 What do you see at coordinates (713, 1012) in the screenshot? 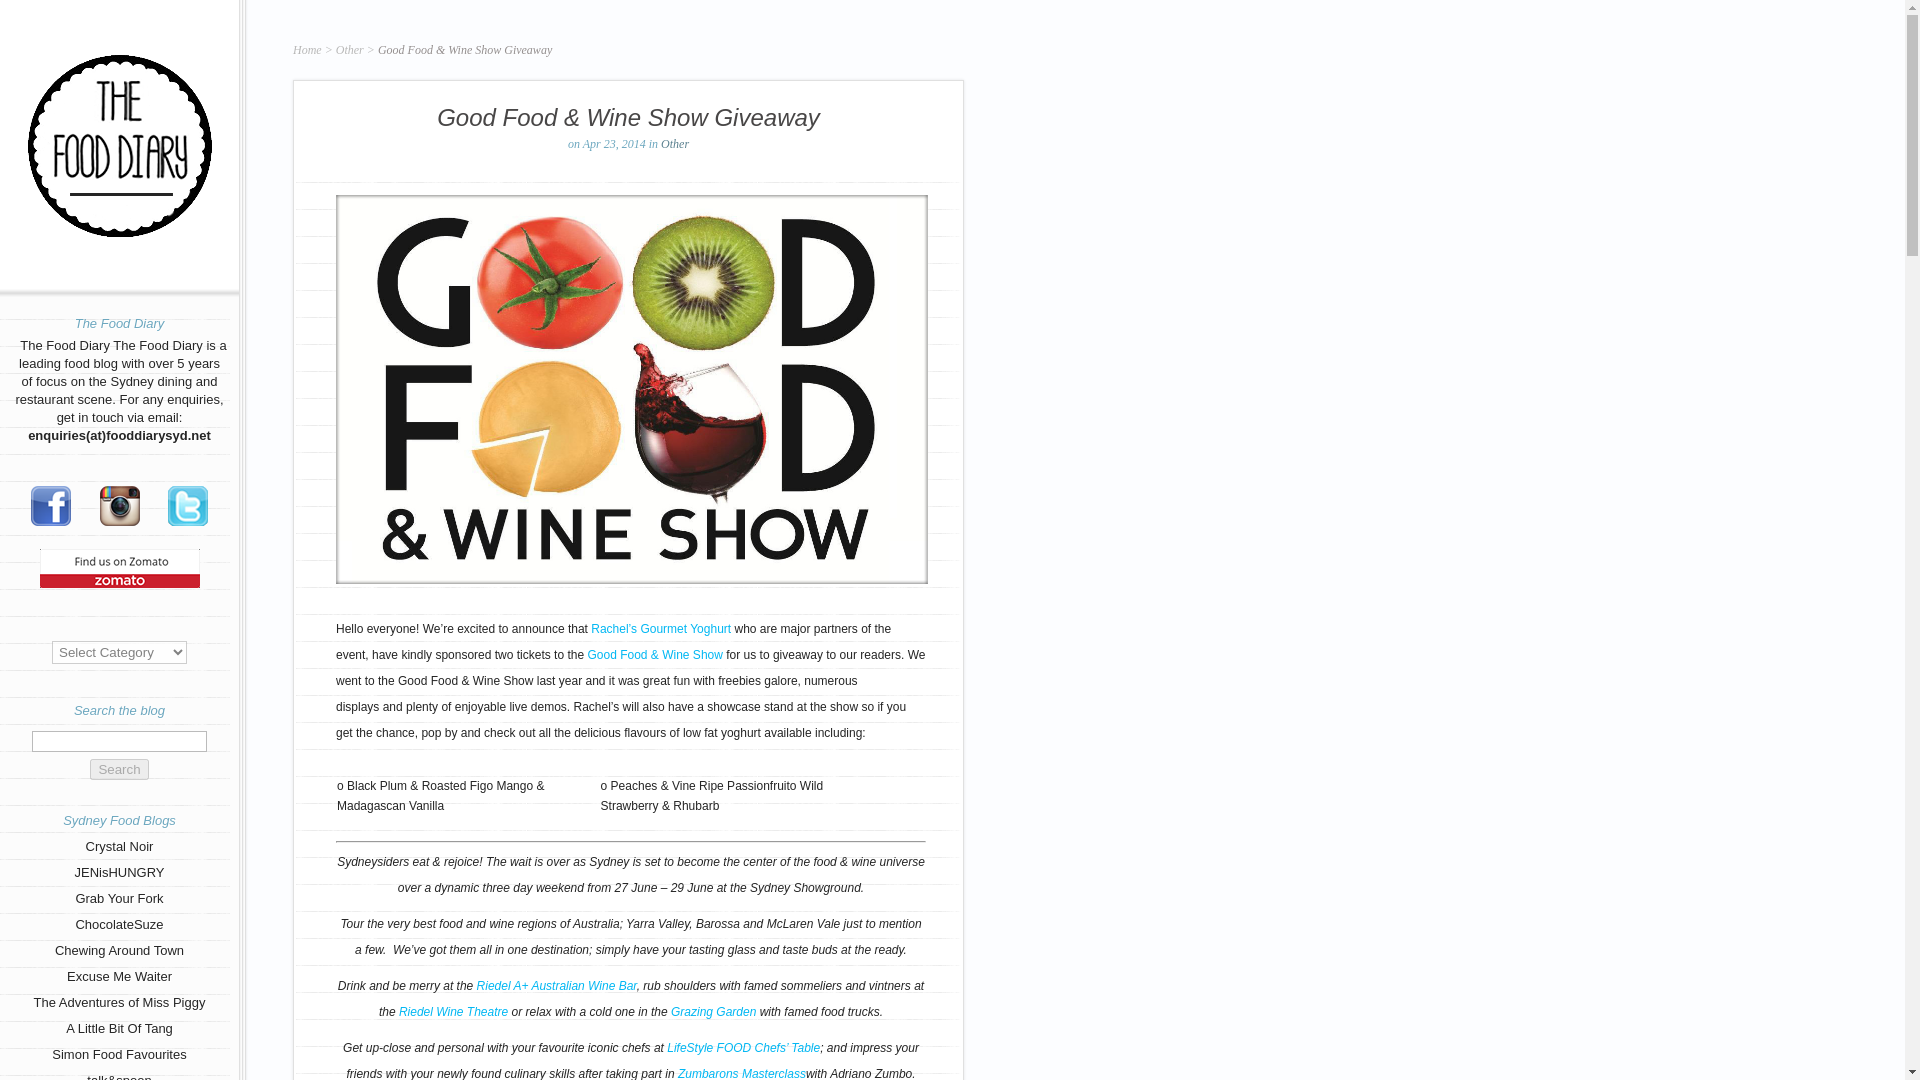
I see `Grazing Garden` at bounding box center [713, 1012].